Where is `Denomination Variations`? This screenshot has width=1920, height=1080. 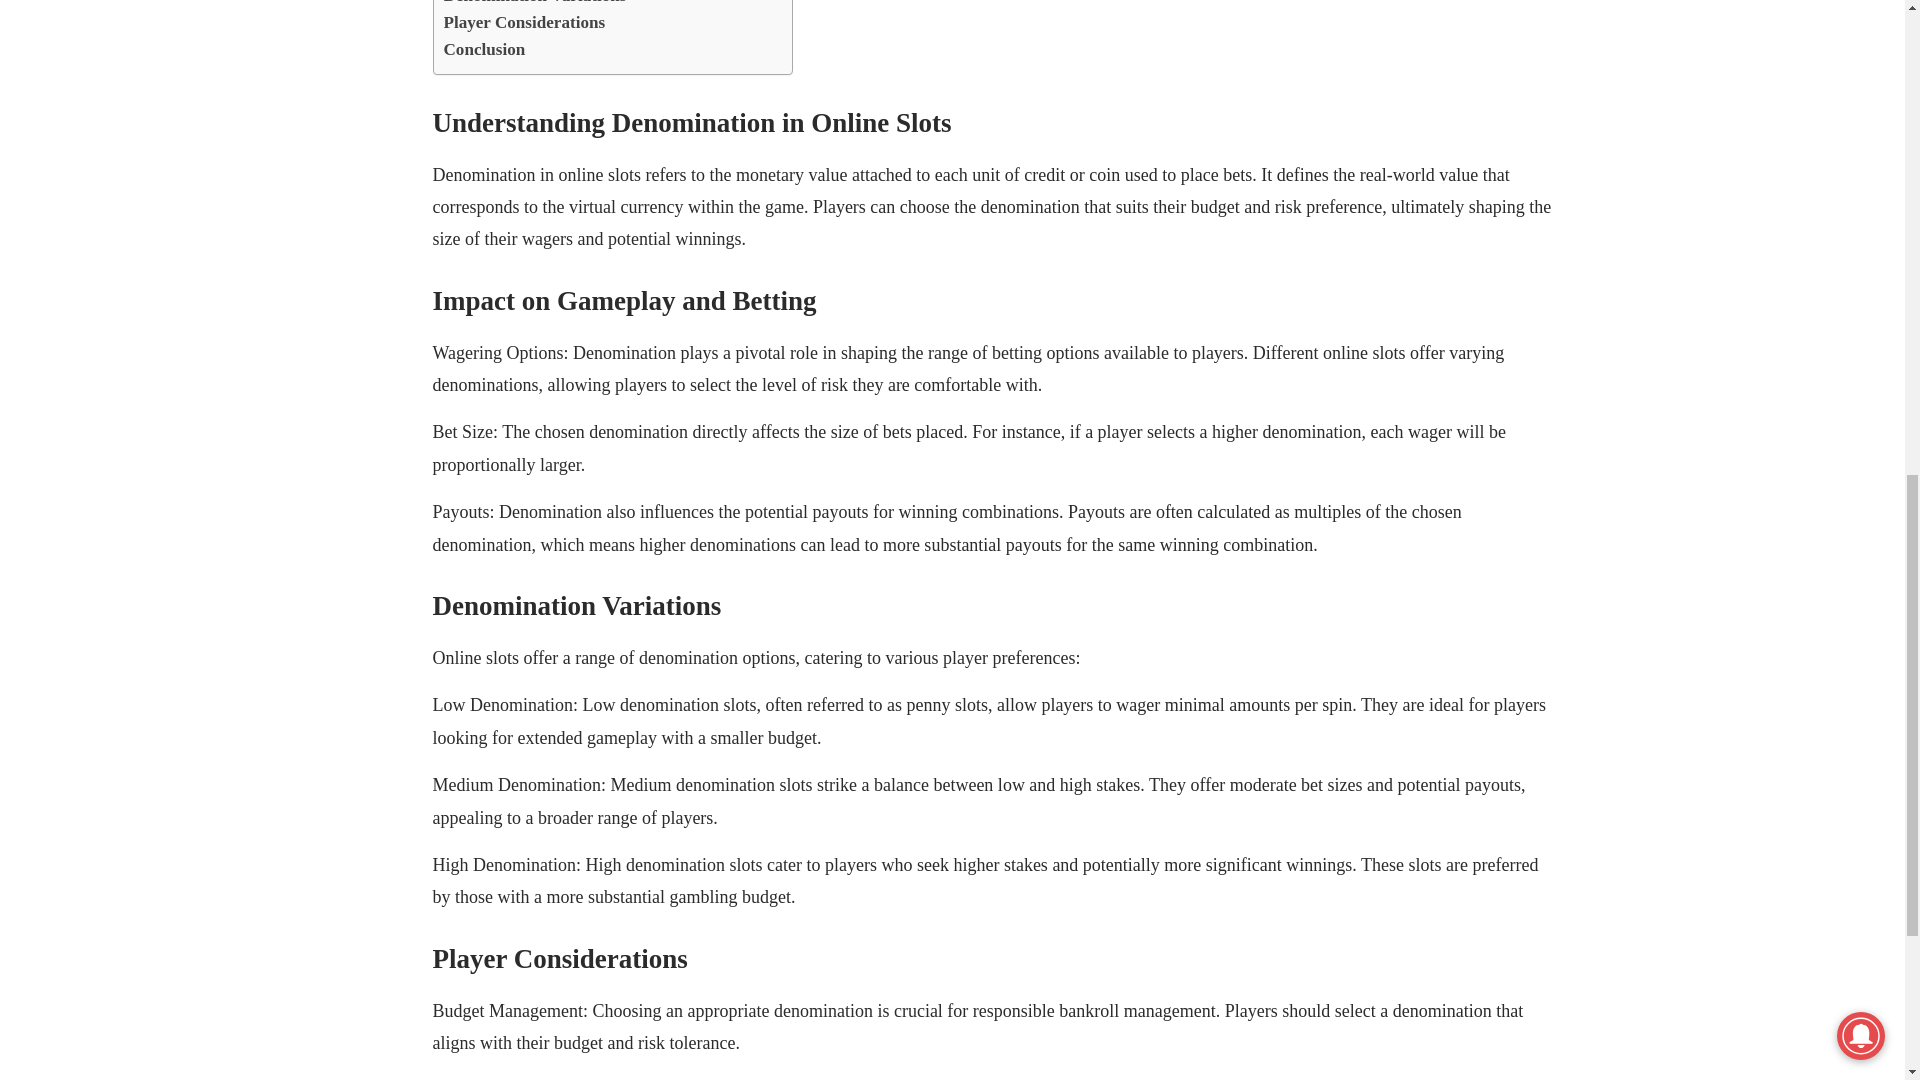 Denomination Variations is located at coordinates (535, 4).